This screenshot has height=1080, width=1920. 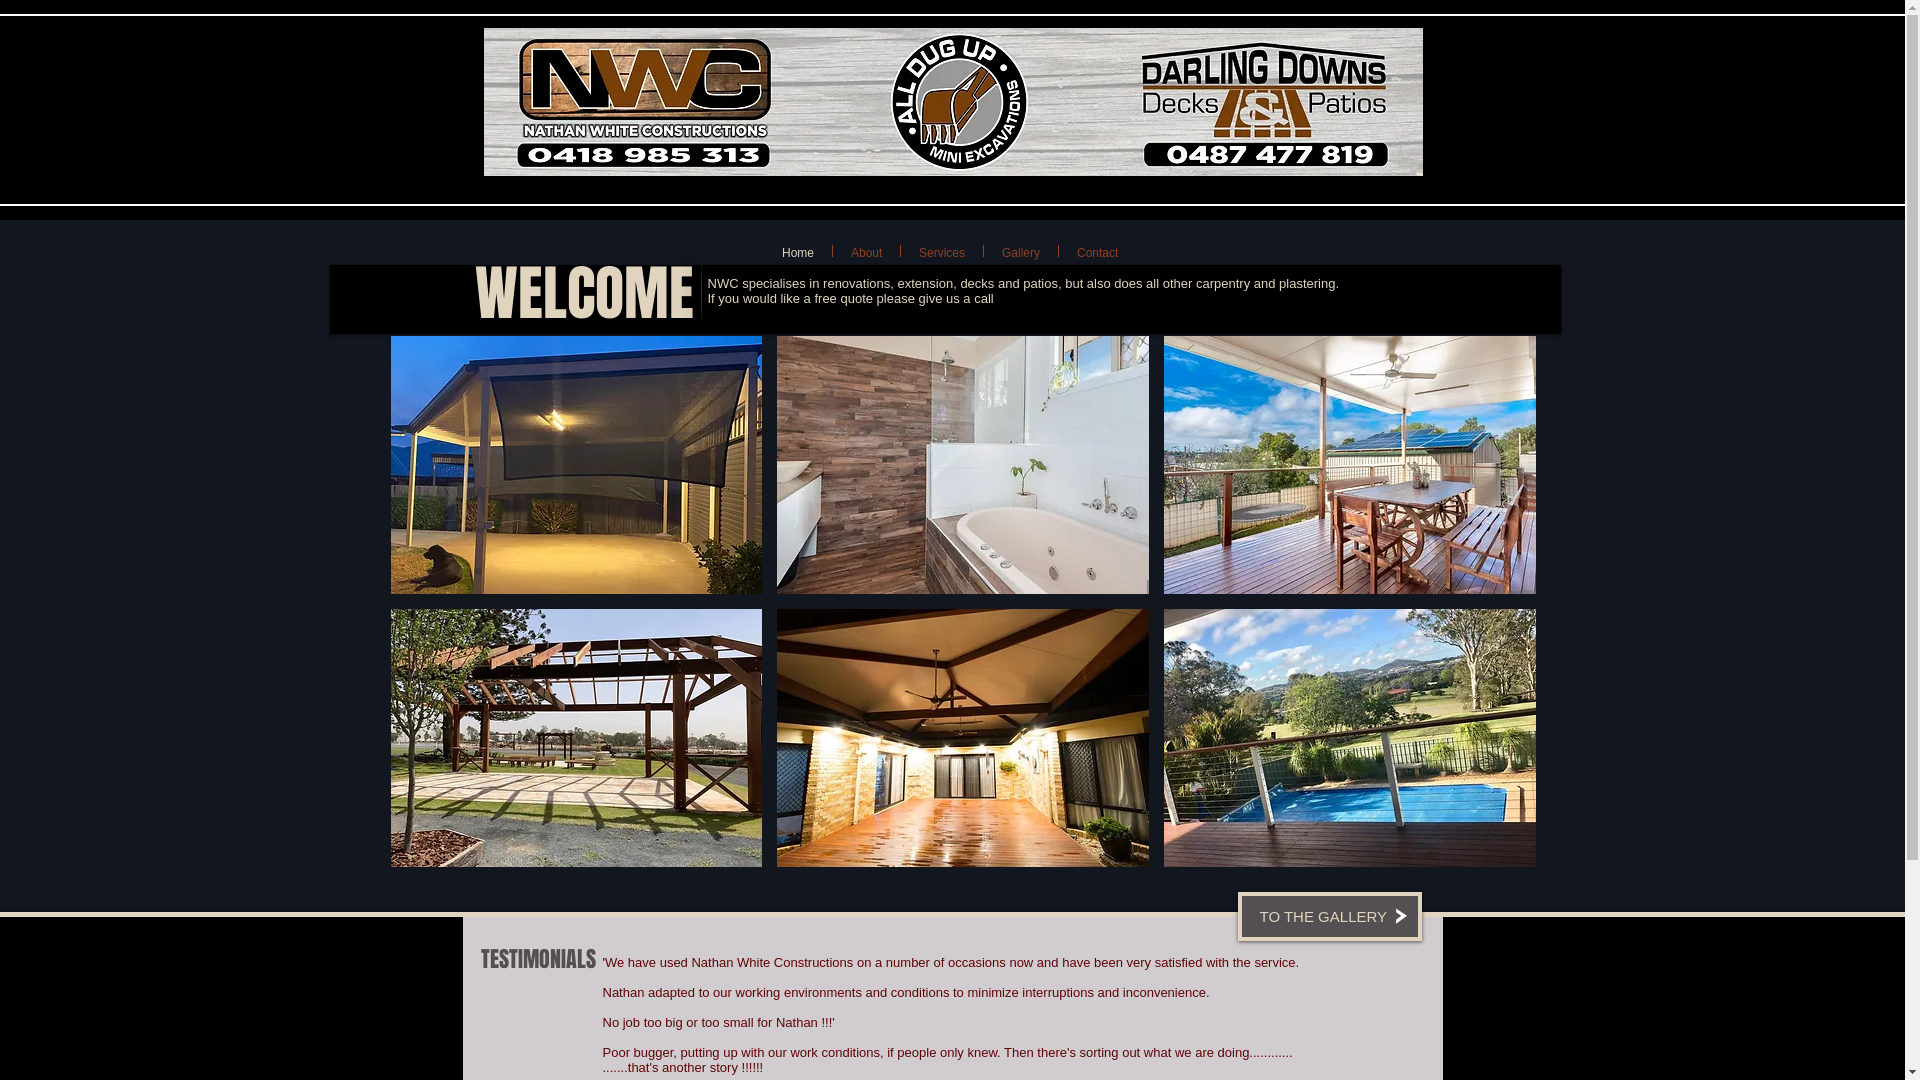 I want to click on TO THE GALLERY, so click(x=1330, y=916).